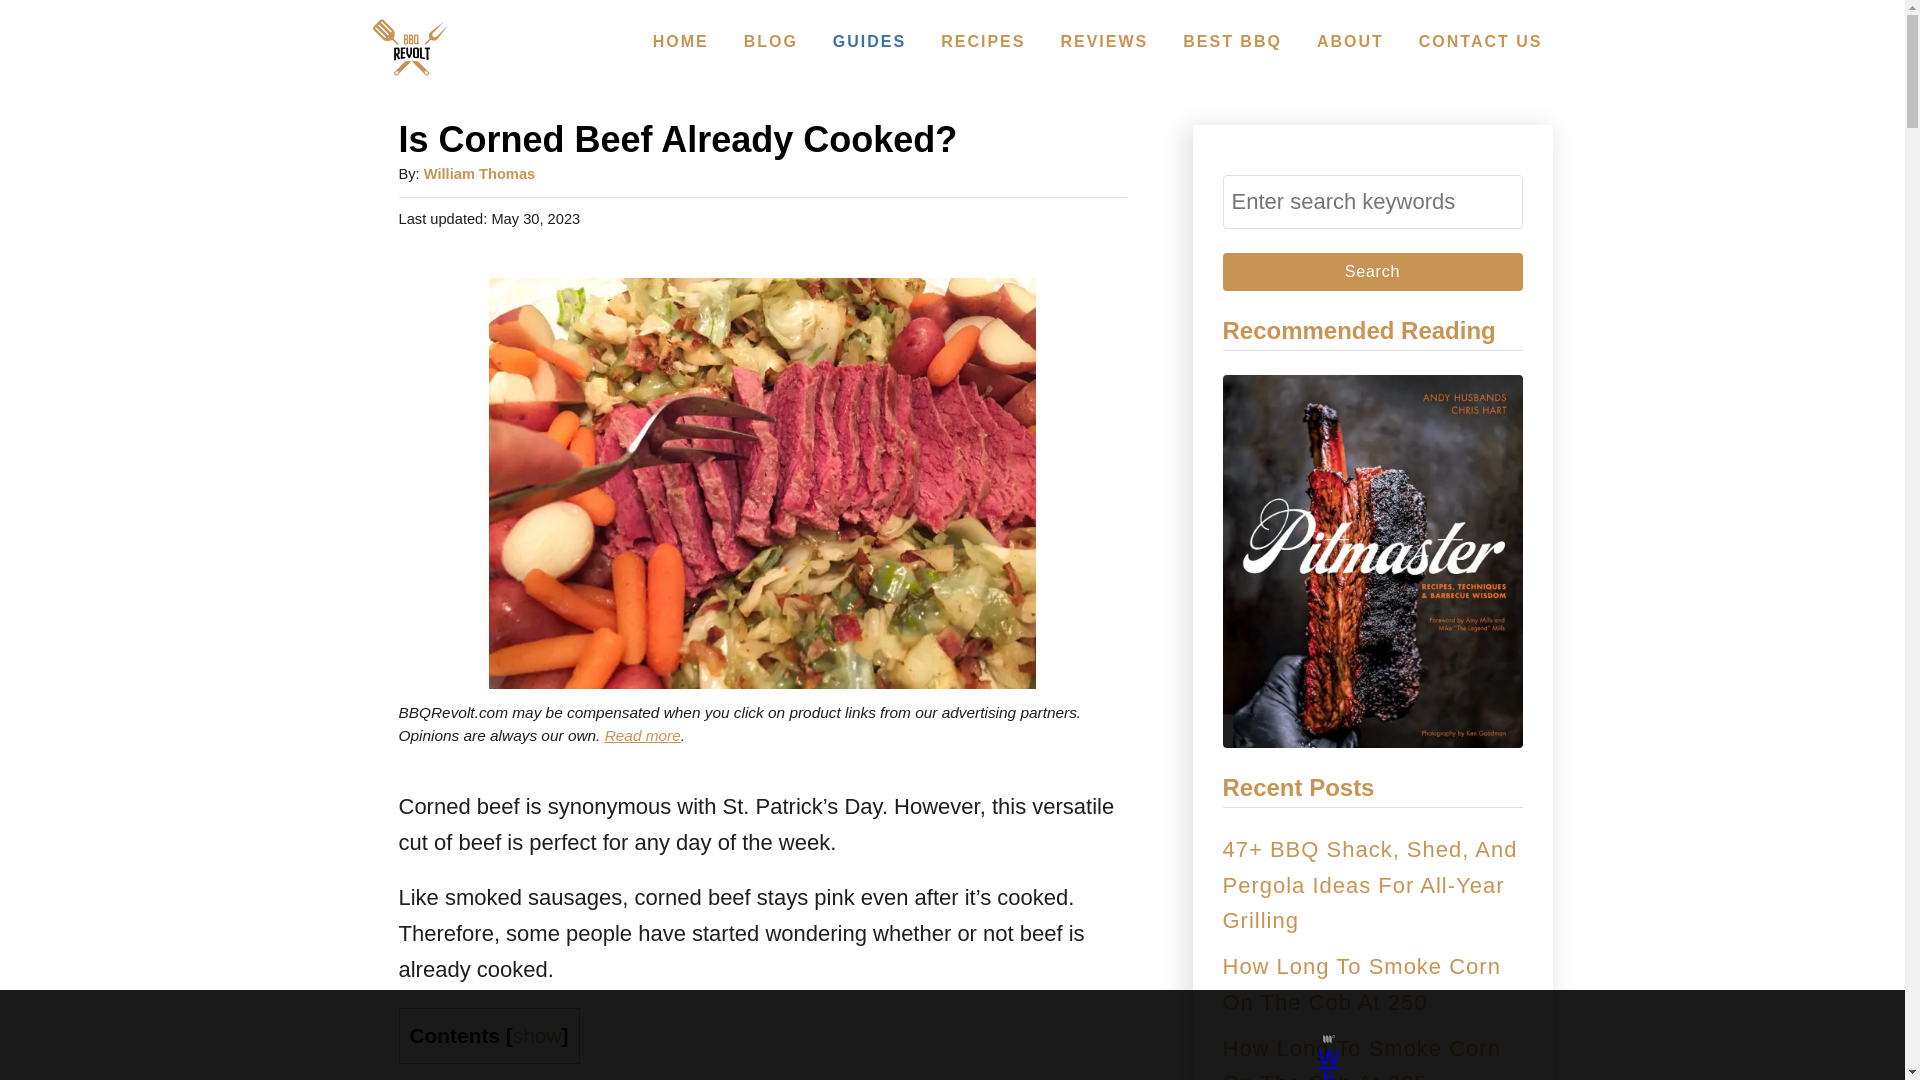 The width and height of the screenshot is (1920, 1080). I want to click on REVIEWS, so click(1104, 41).